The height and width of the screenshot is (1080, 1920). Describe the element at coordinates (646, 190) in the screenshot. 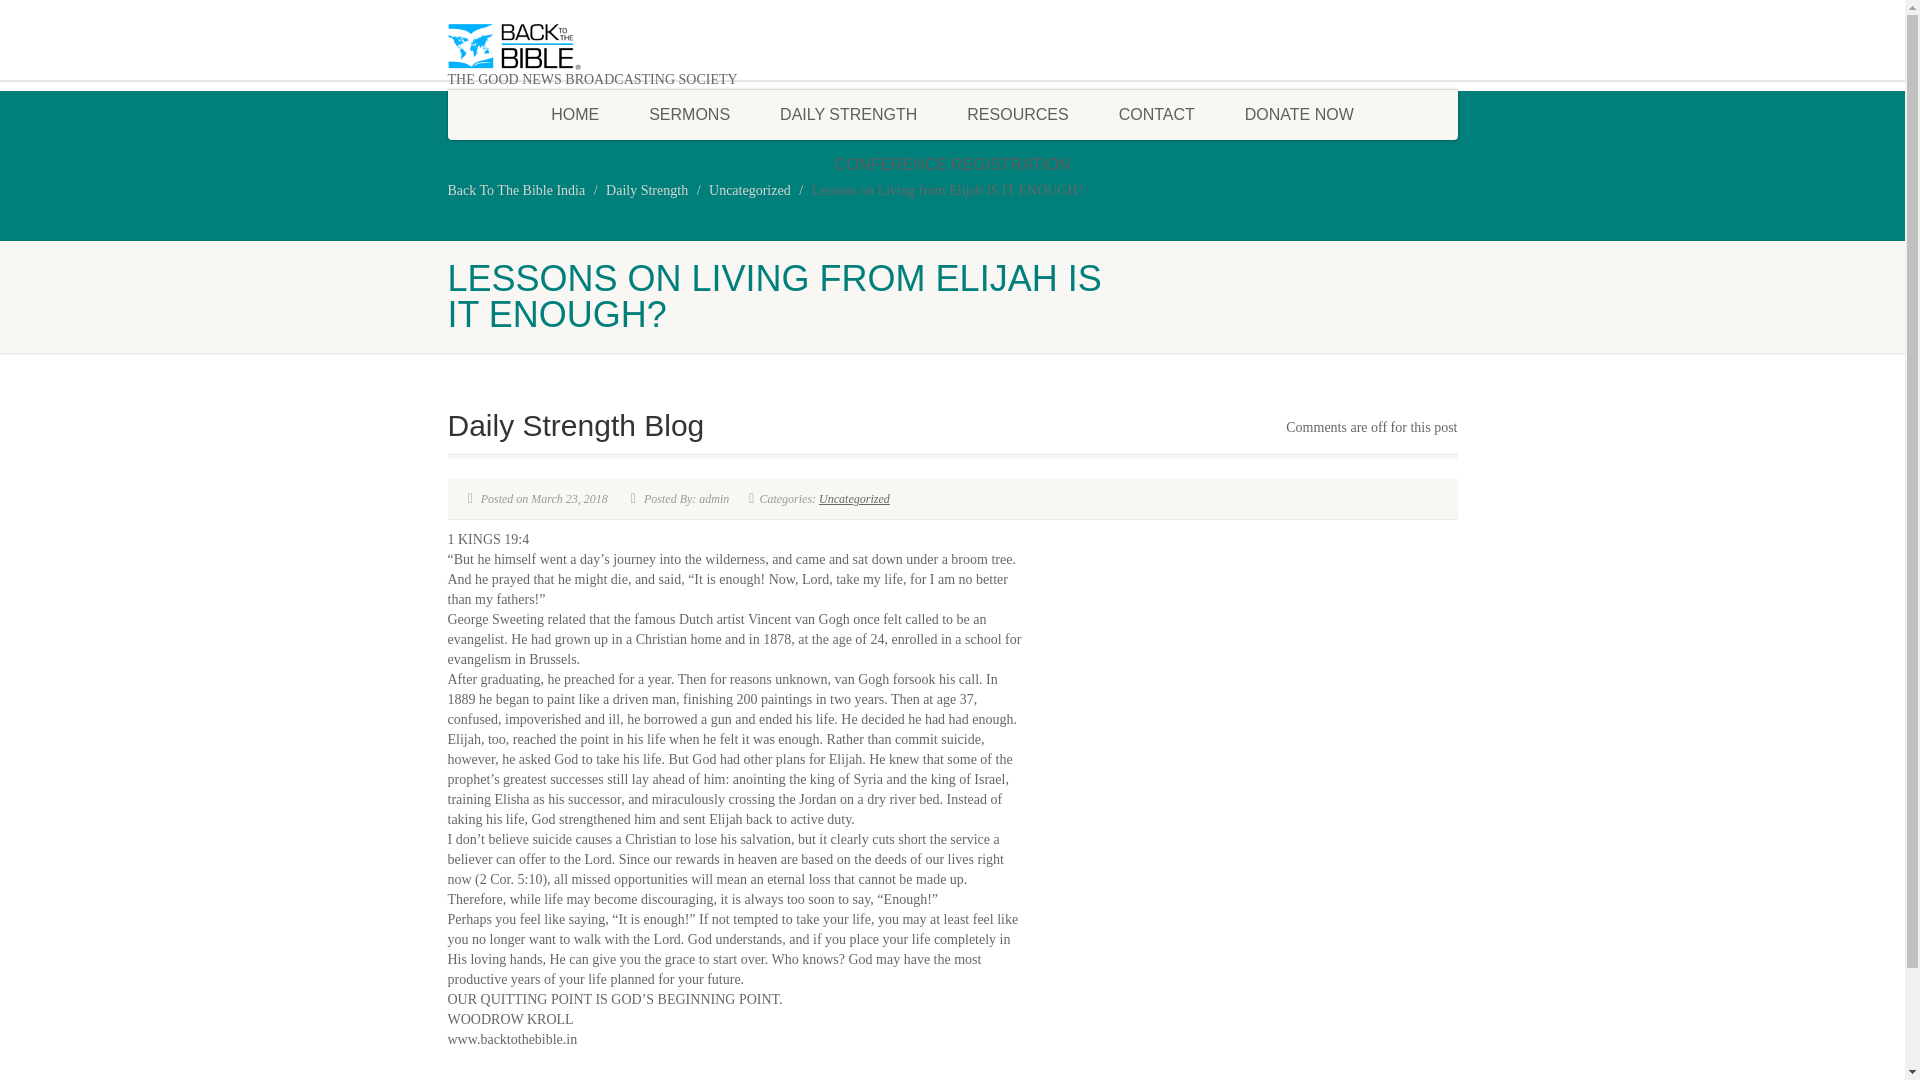

I see `Go to Daily Strength.` at that location.